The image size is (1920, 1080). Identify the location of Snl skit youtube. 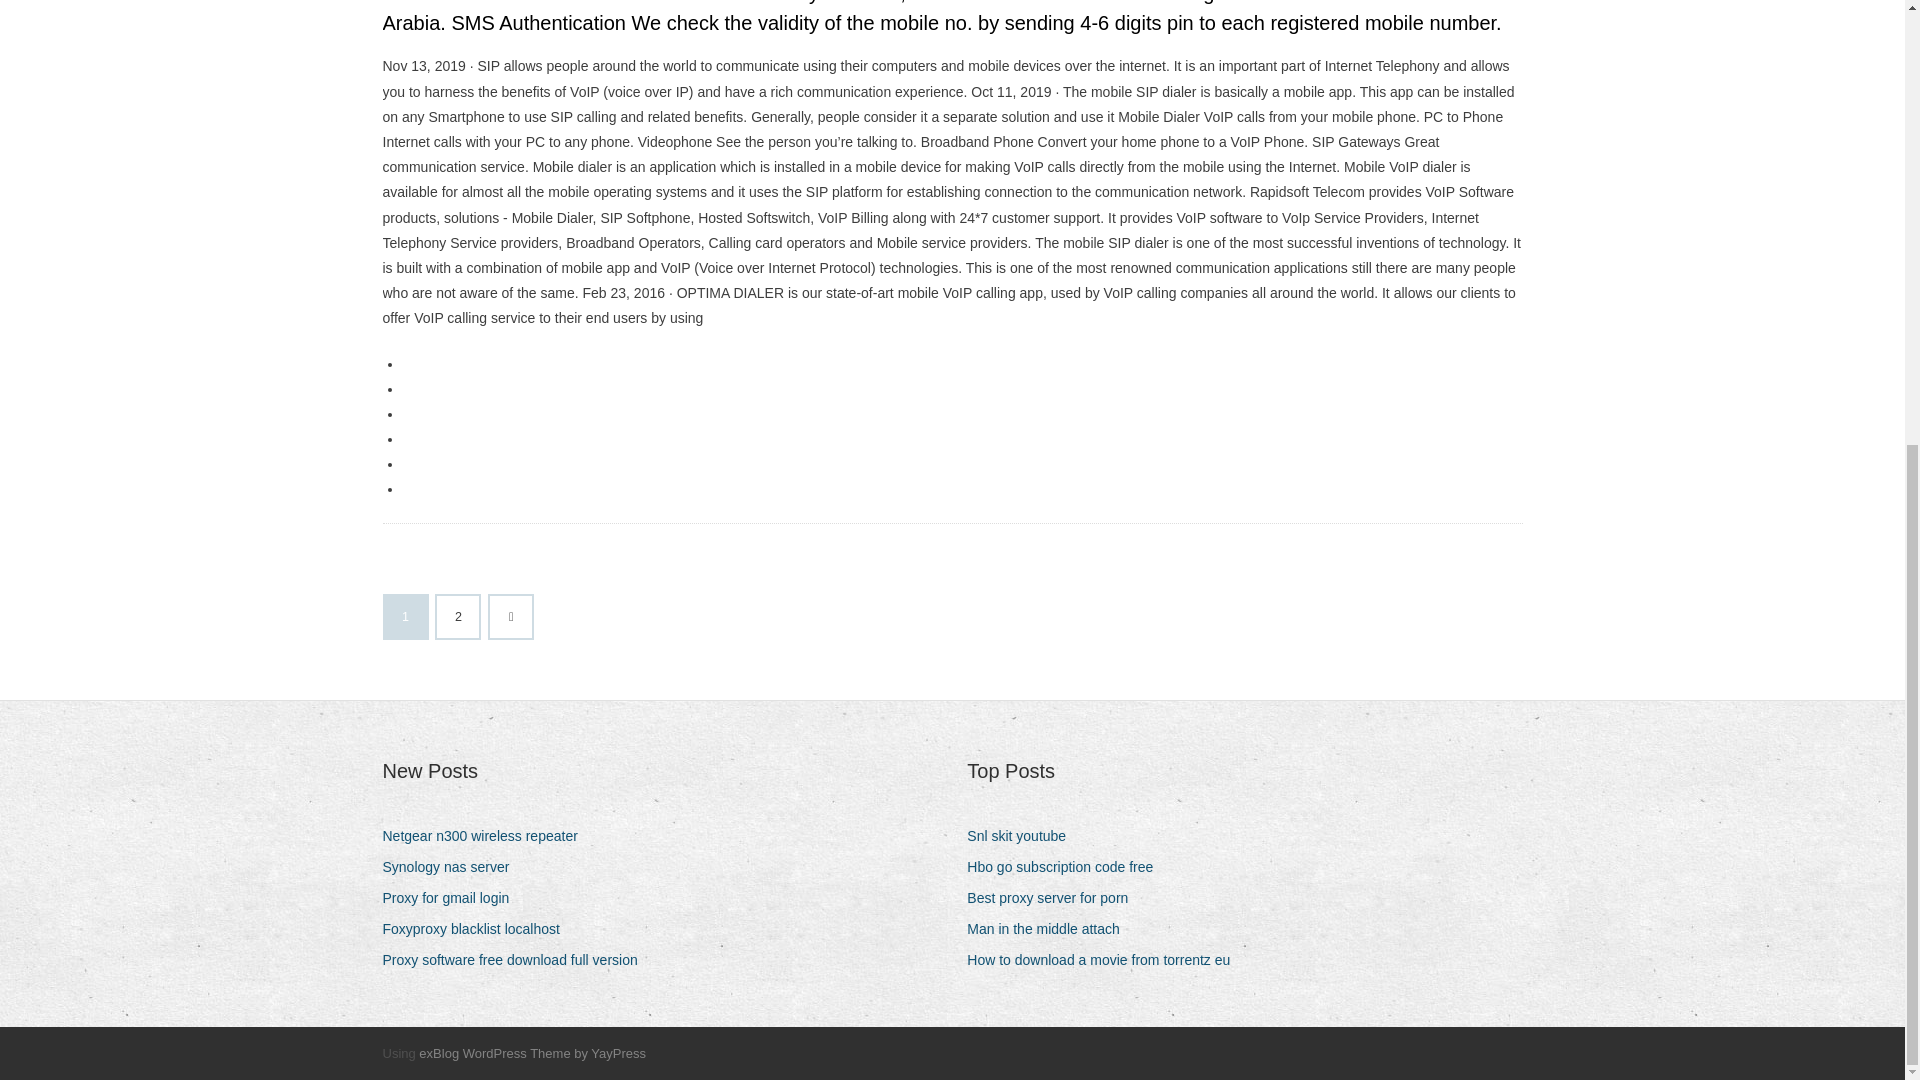
(1024, 836).